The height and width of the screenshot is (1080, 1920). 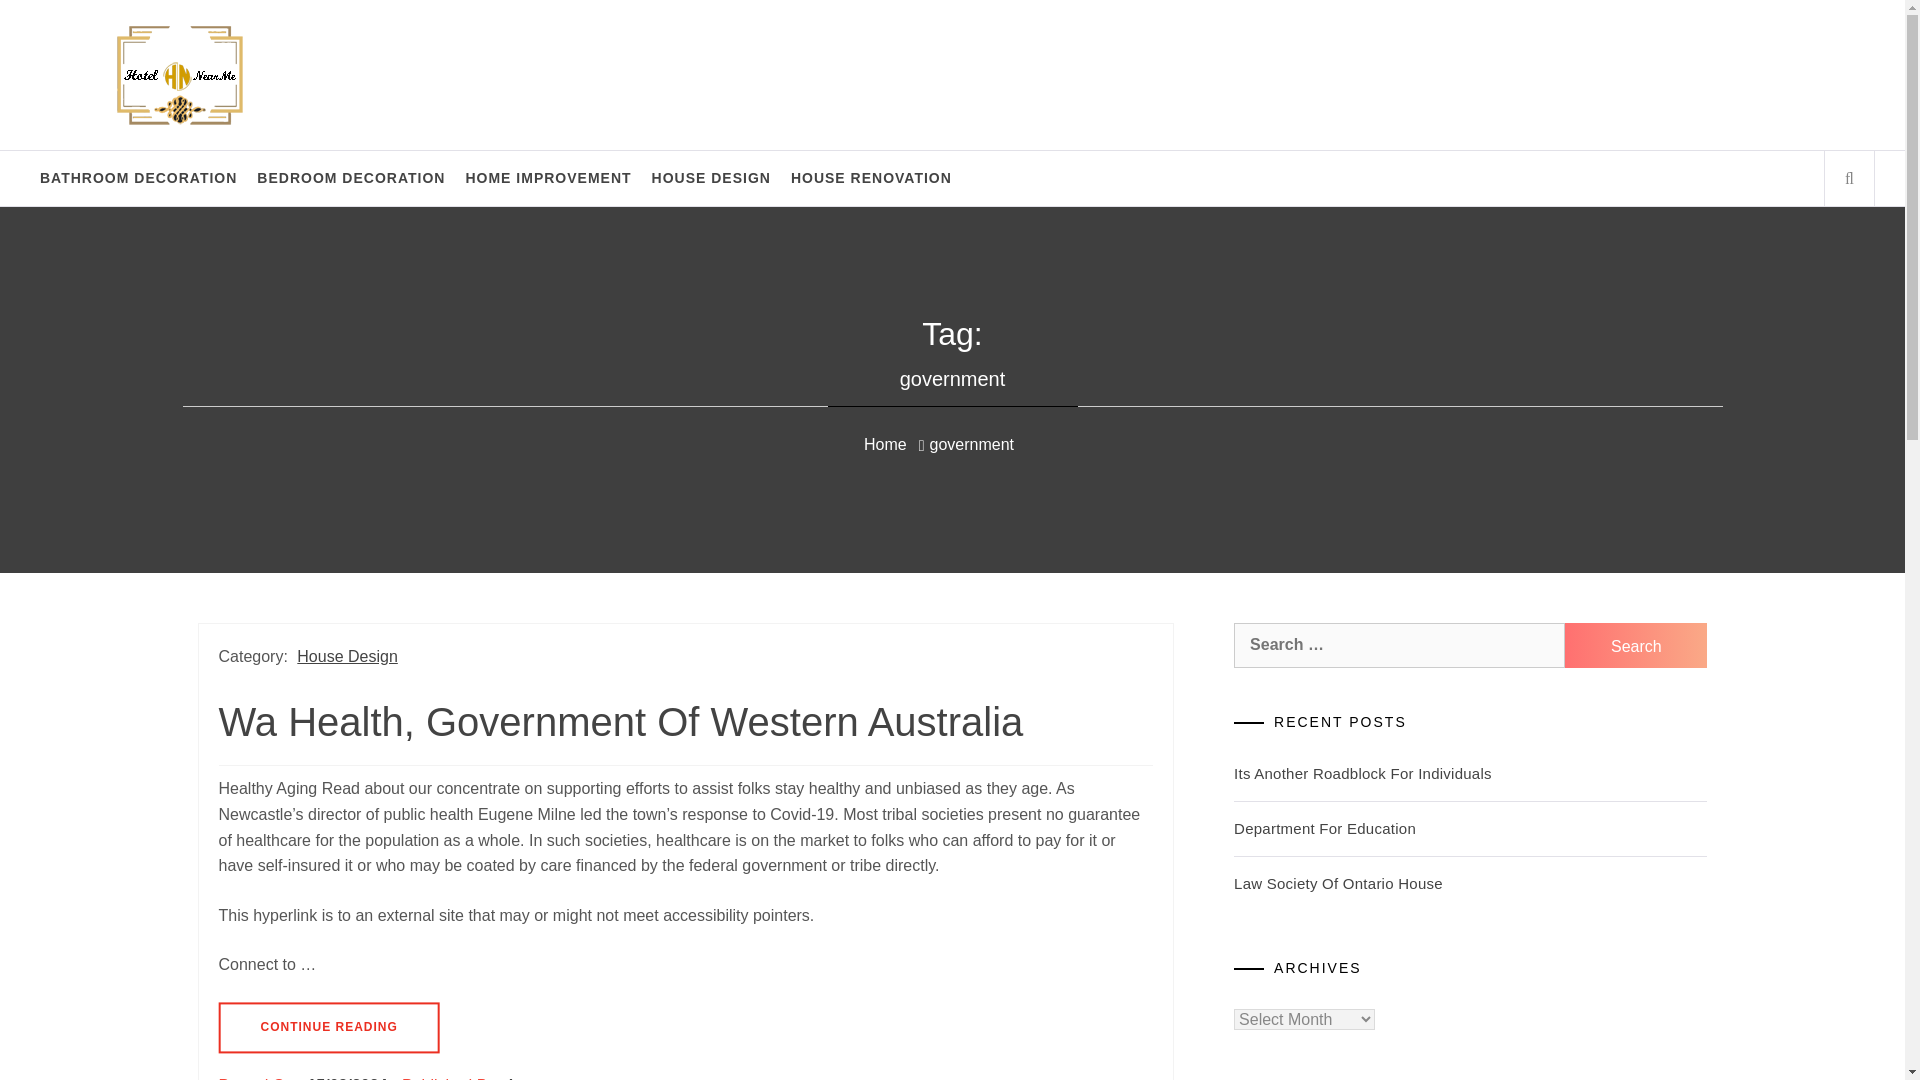 I want to click on Law Society Of Ontario House, so click(x=1338, y=883).